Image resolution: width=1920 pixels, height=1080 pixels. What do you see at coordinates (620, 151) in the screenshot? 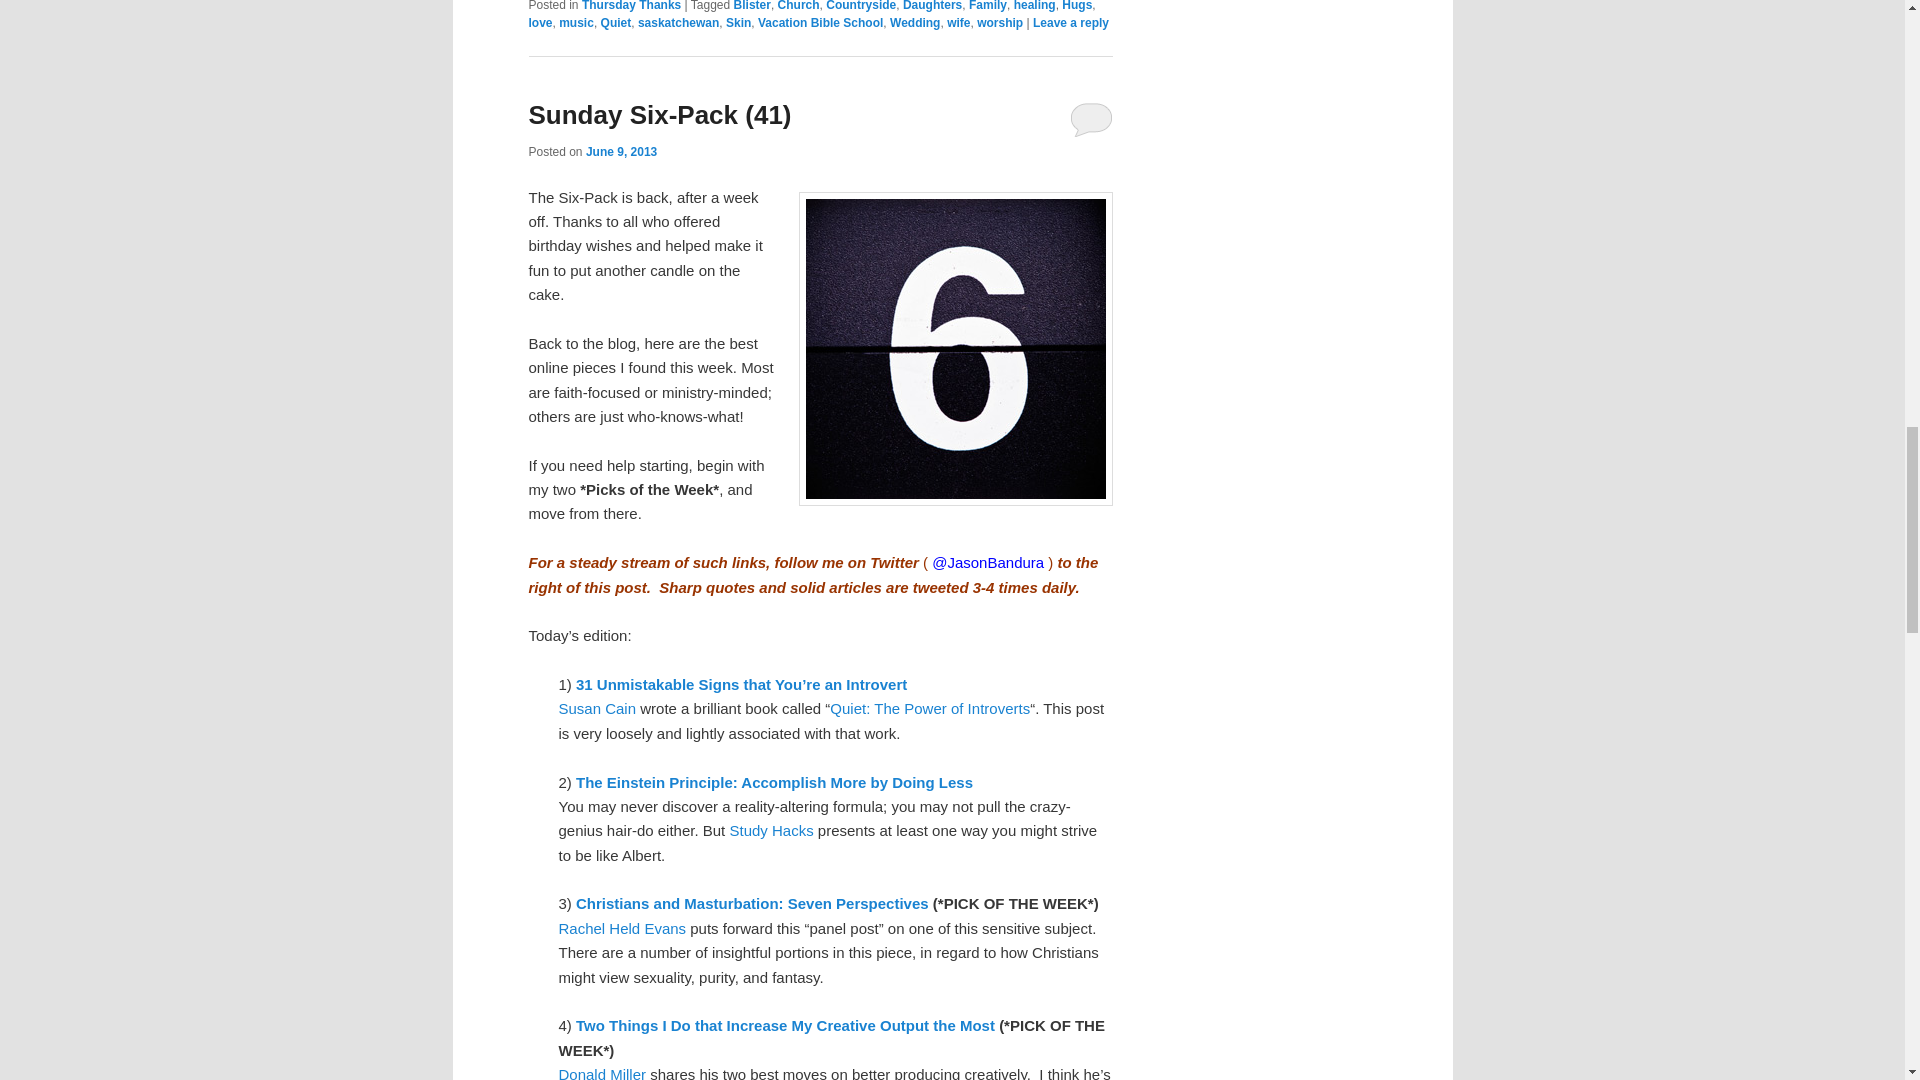
I see `2:50 pm` at bounding box center [620, 151].